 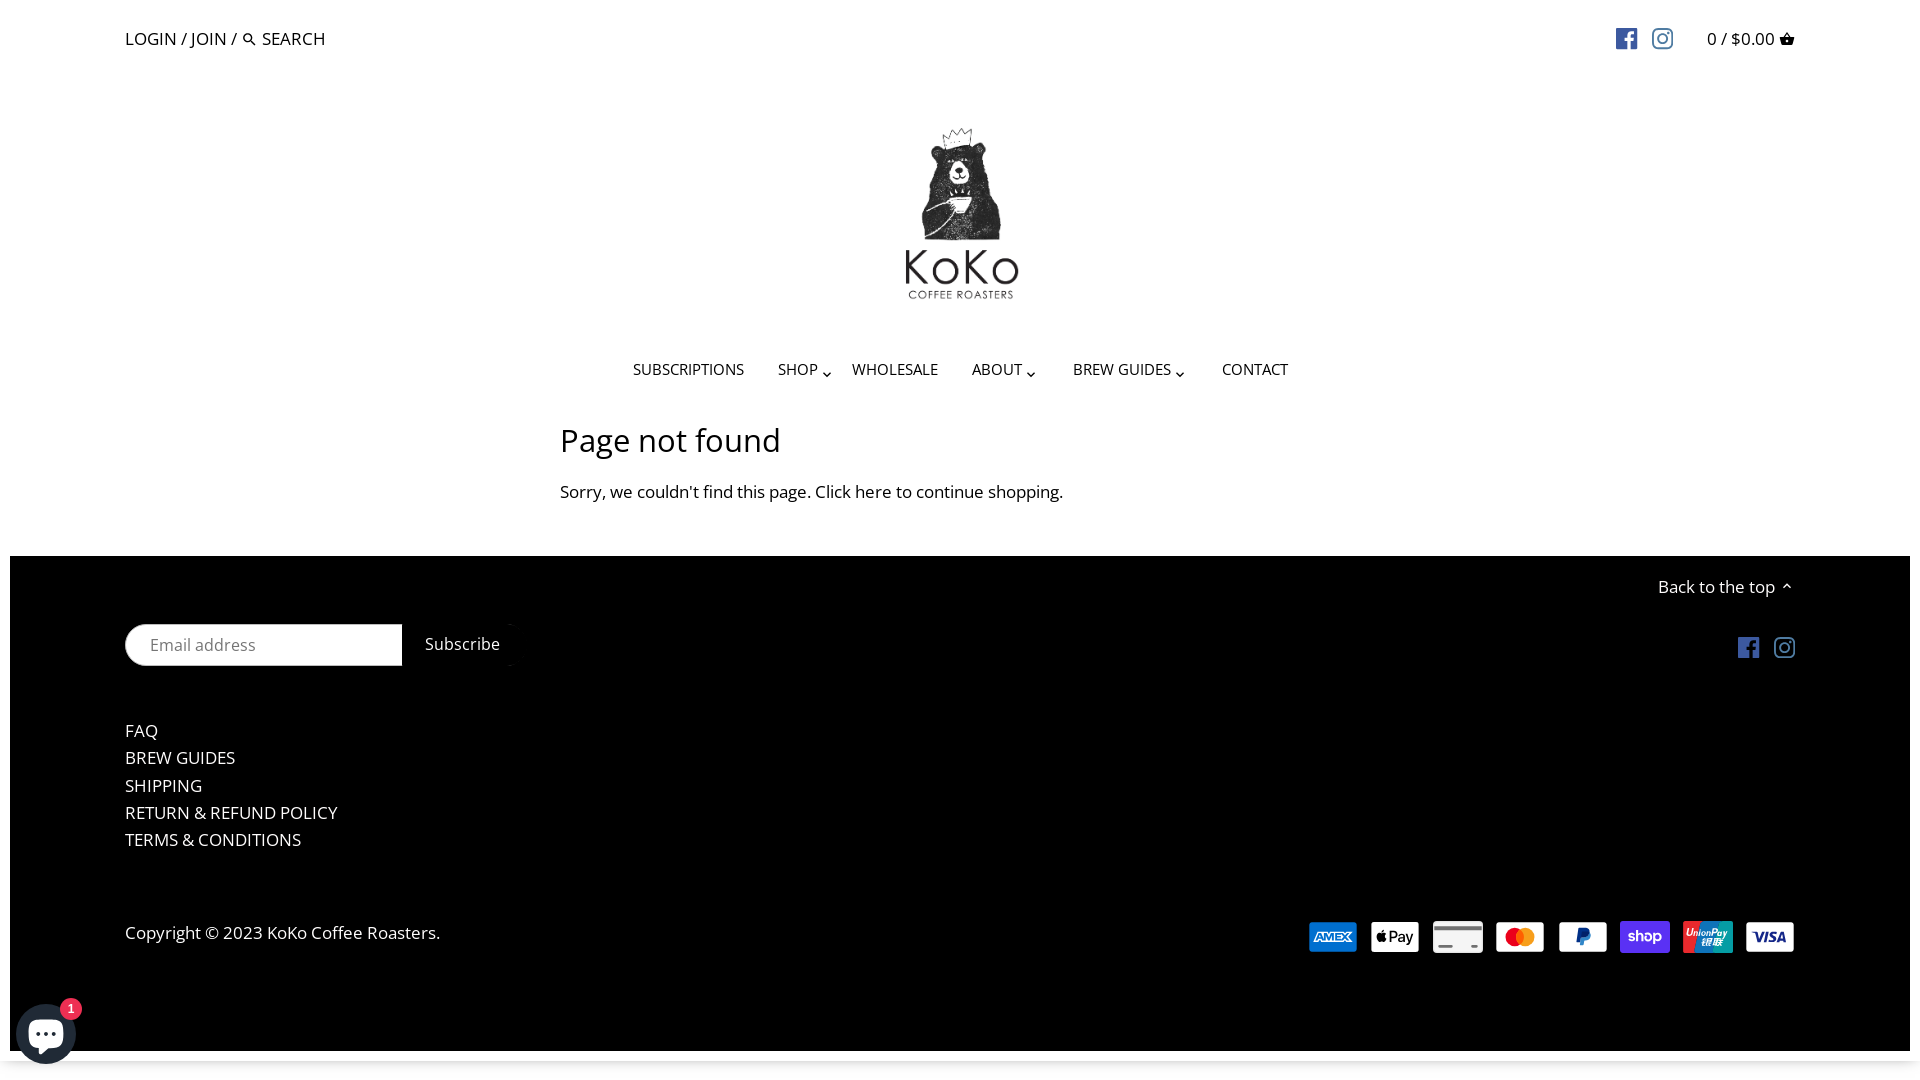 I want to click on Instagram, so click(x=1784, y=646).